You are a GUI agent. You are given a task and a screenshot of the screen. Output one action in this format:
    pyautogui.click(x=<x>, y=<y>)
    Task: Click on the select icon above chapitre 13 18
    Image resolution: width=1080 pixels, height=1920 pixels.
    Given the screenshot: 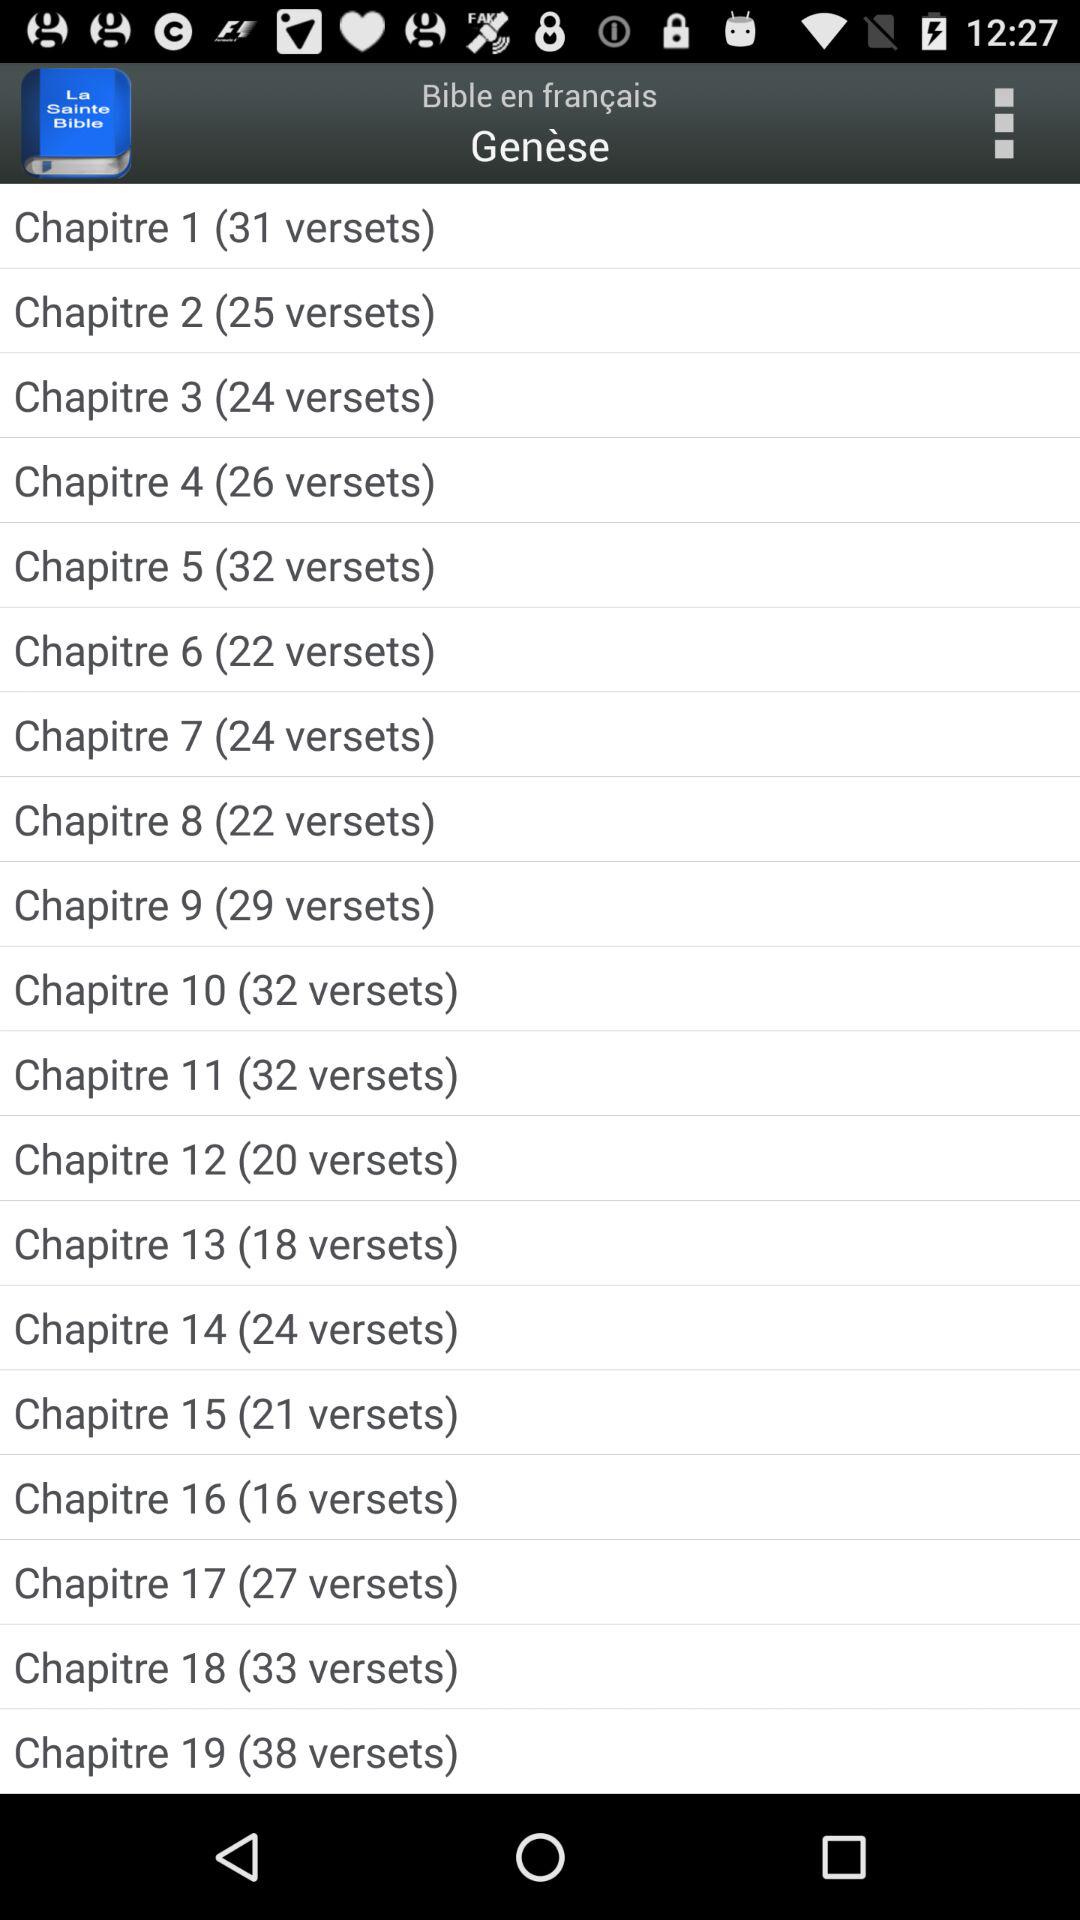 What is the action you would take?
    pyautogui.click(x=540, y=1158)
    